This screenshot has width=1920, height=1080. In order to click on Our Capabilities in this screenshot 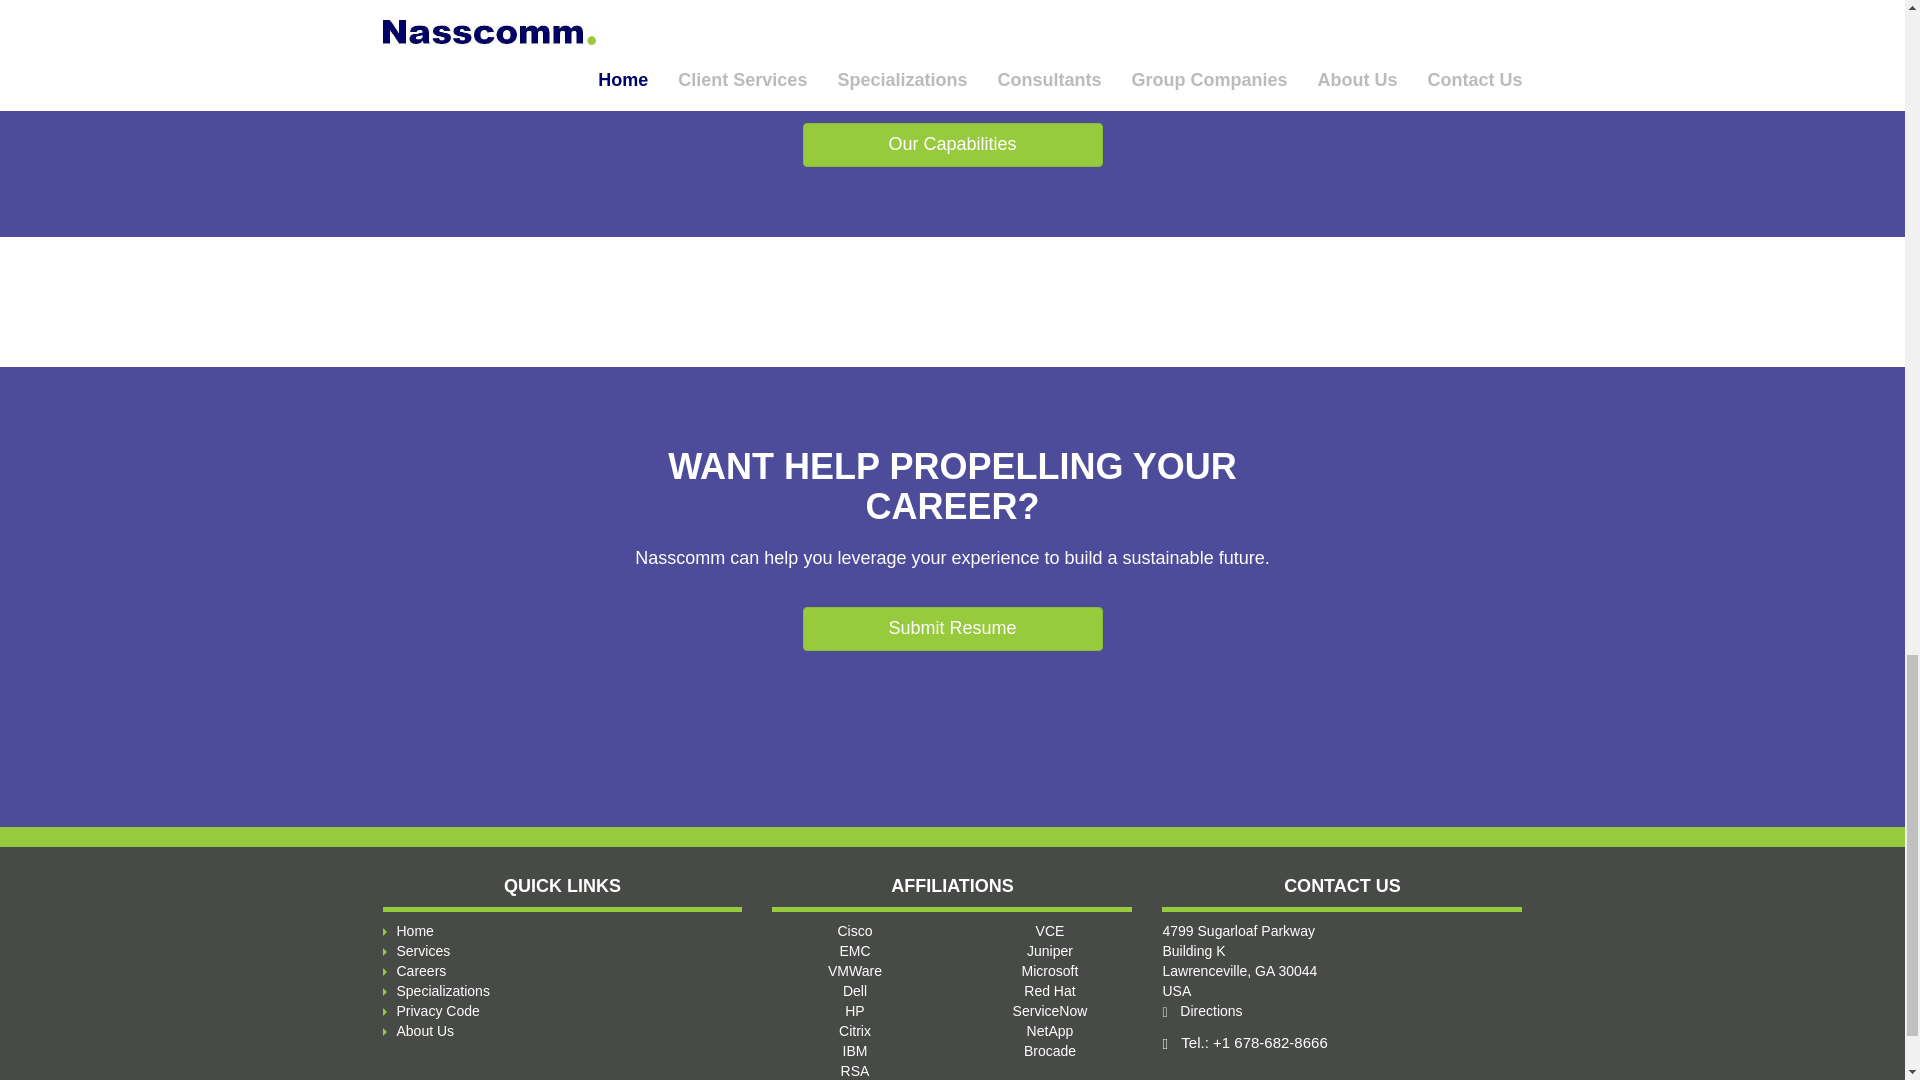, I will do `click(952, 145)`.